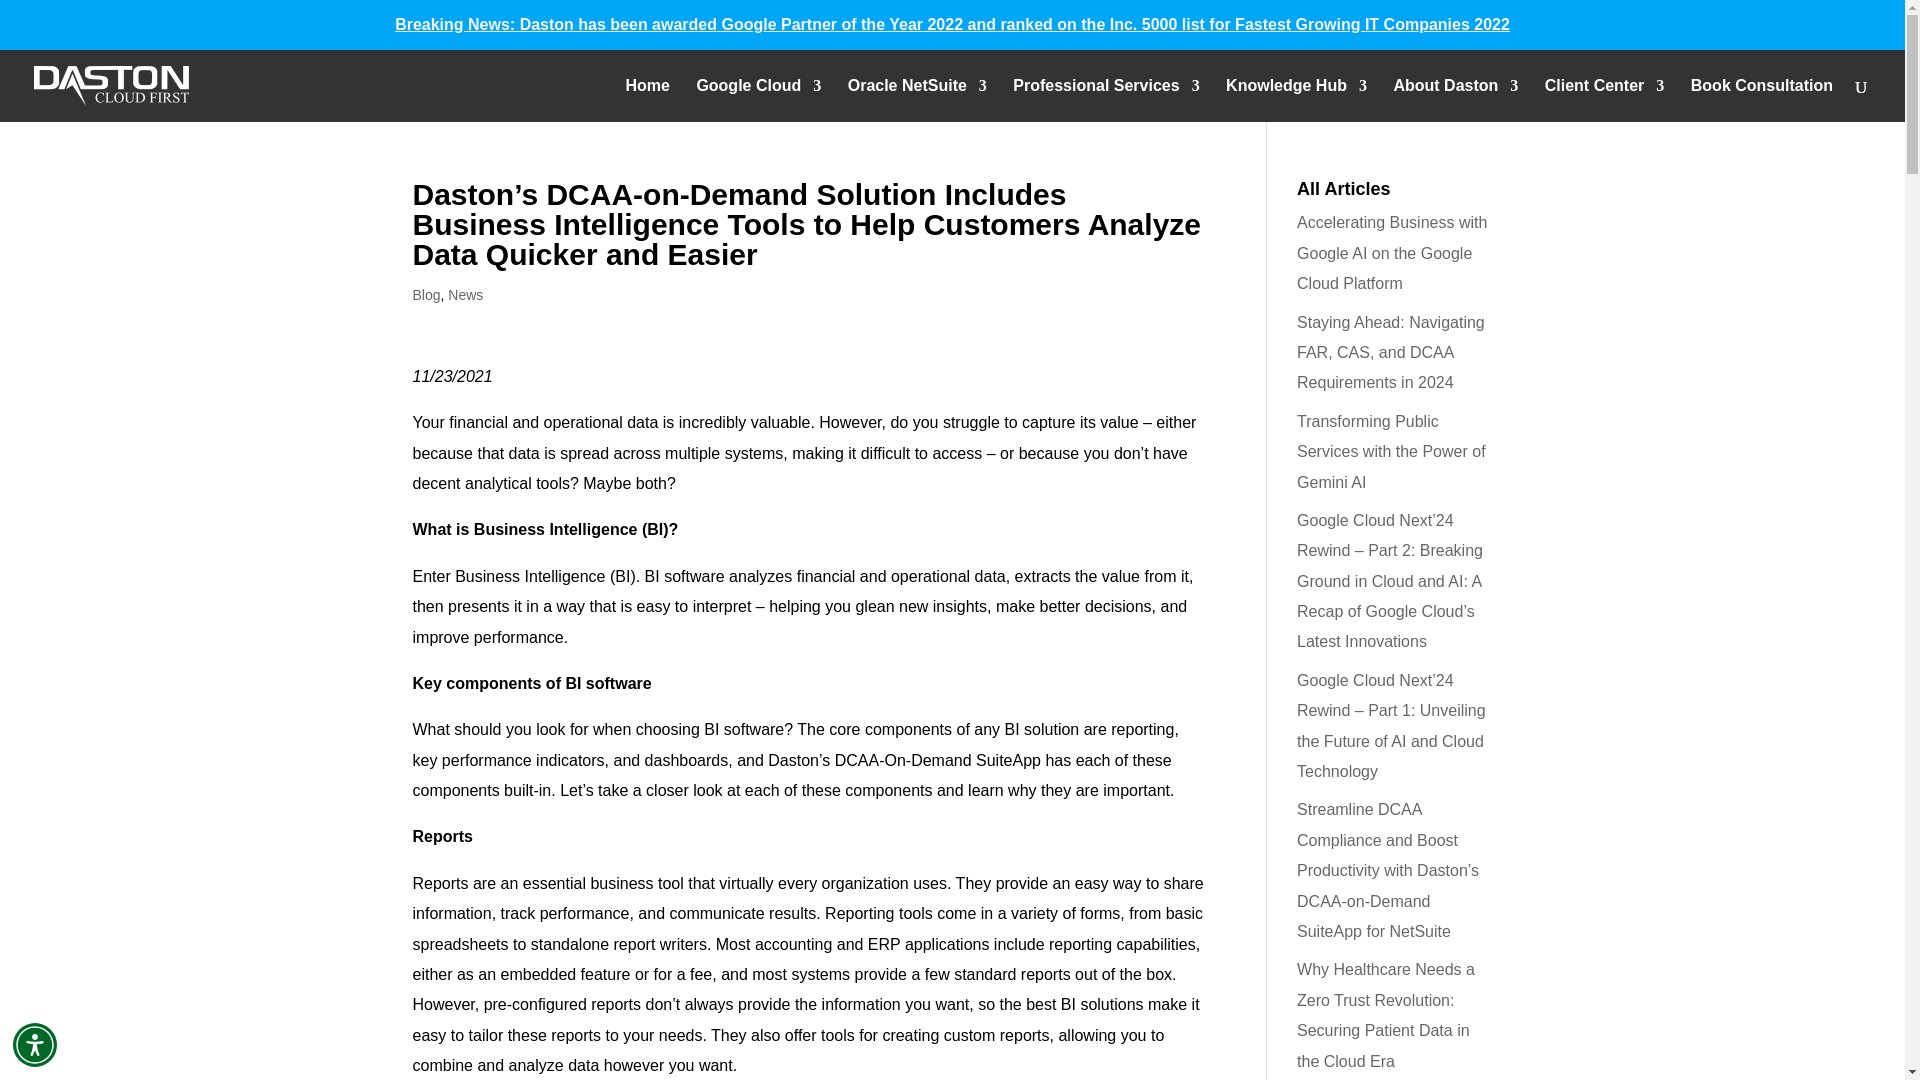 The width and height of the screenshot is (1920, 1080). Describe the element at coordinates (35, 1044) in the screenshot. I see `Accessibility Menu` at that location.